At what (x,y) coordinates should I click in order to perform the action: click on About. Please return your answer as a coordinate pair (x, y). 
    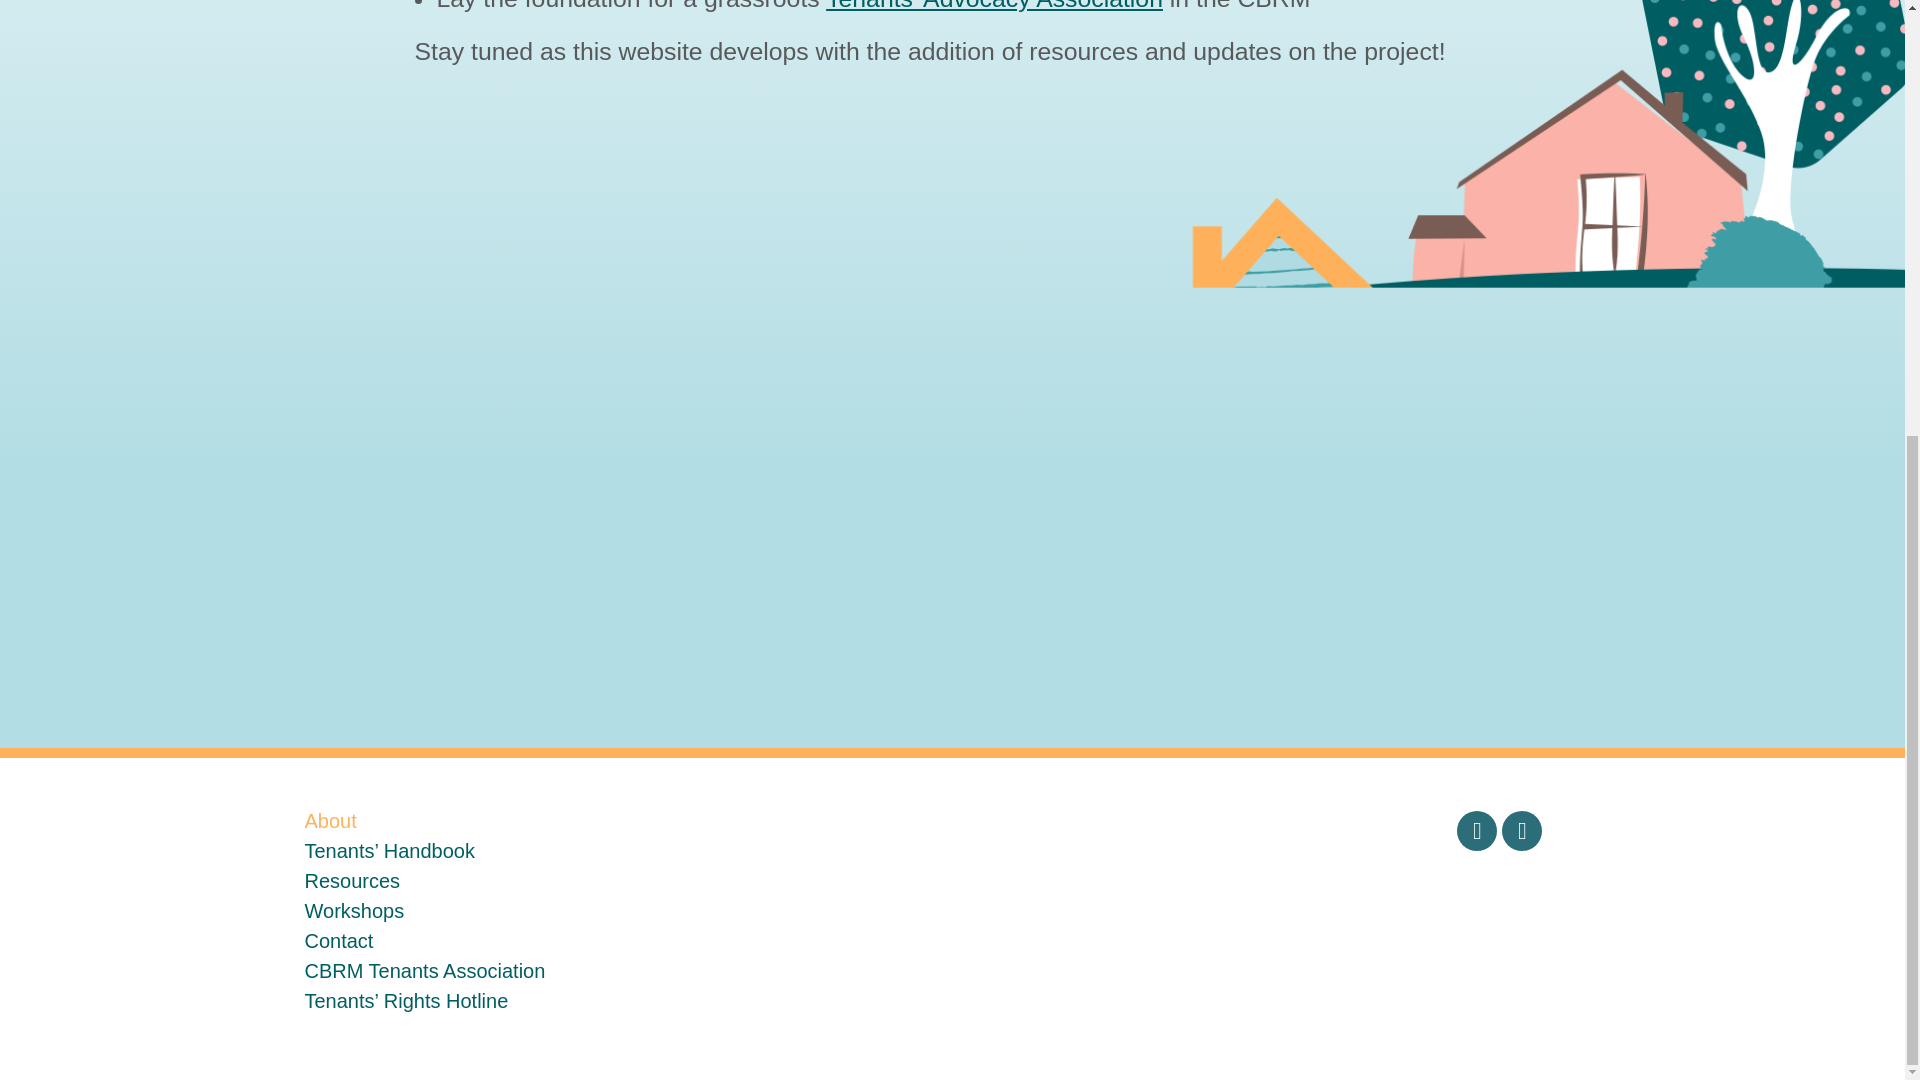
    Looking at the image, I should click on (329, 820).